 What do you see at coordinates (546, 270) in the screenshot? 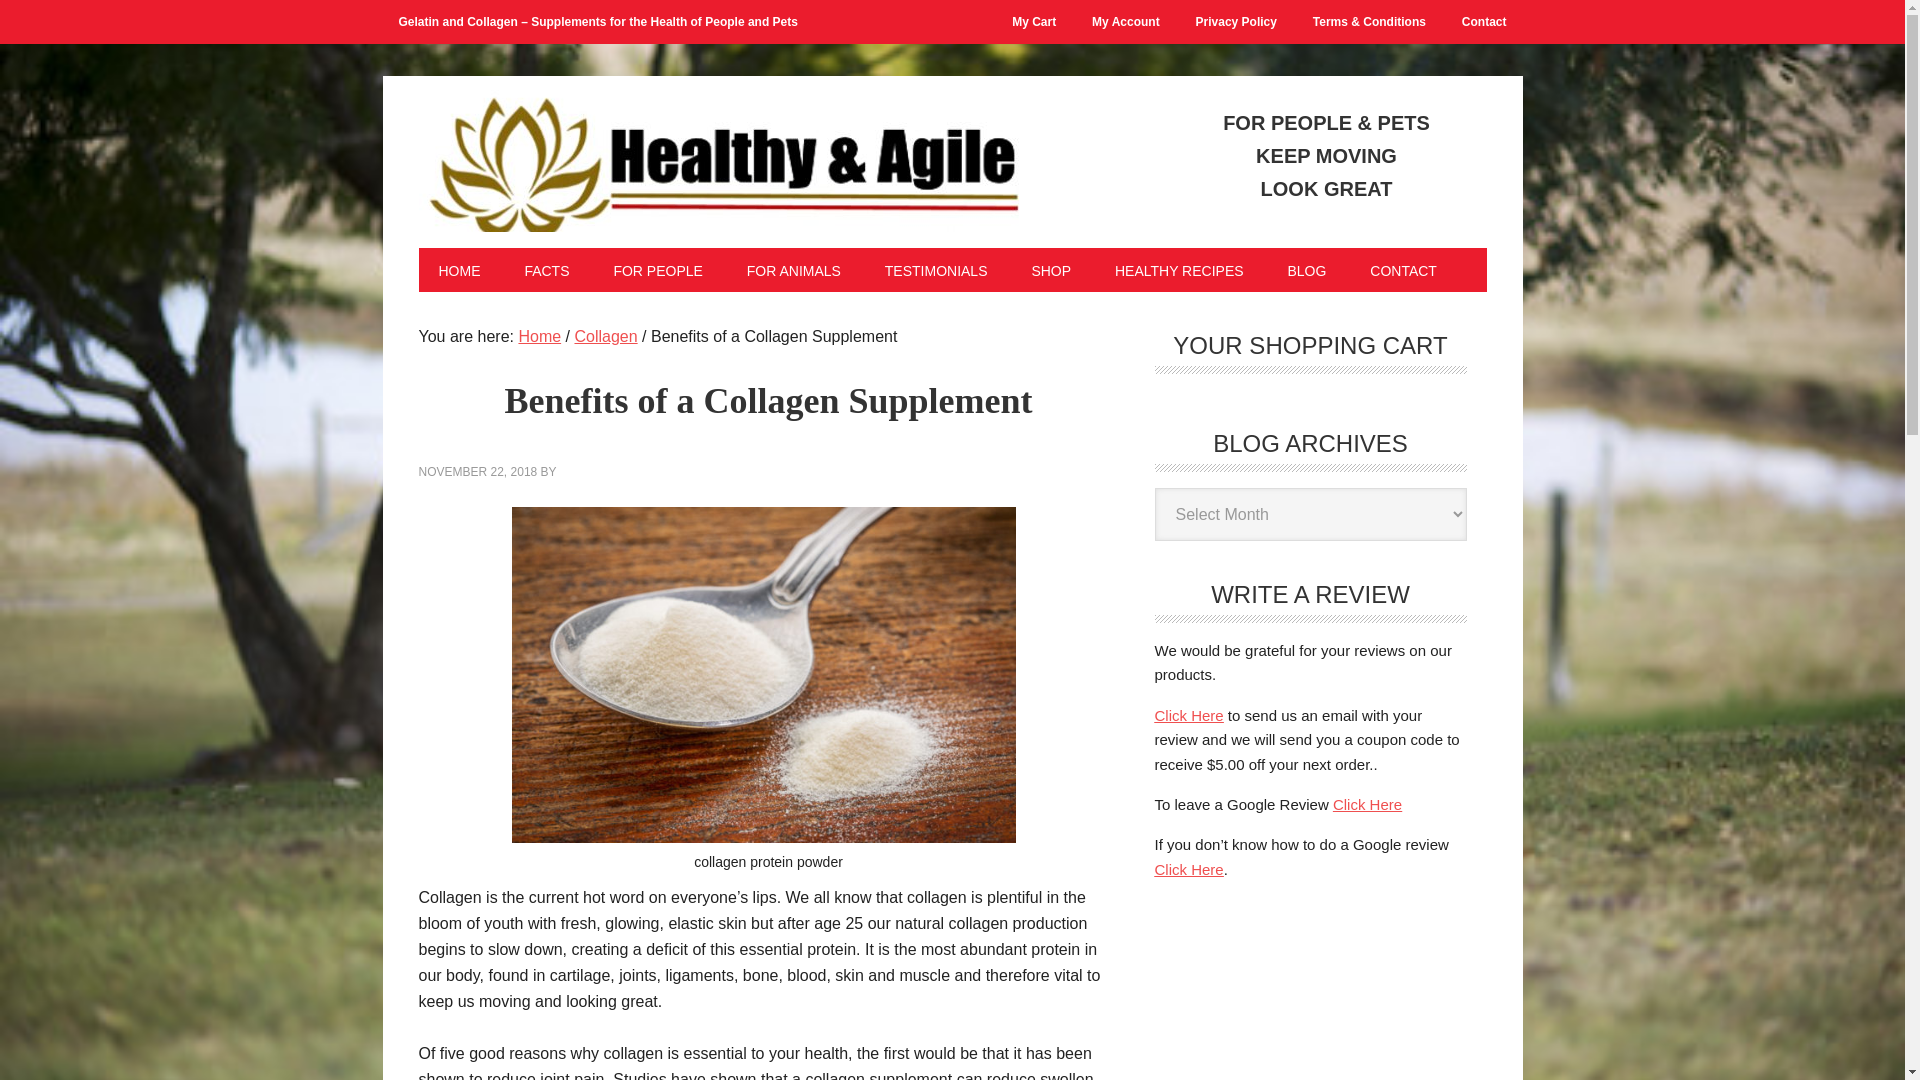
I see `FACTS` at bounding box center [546, 270].